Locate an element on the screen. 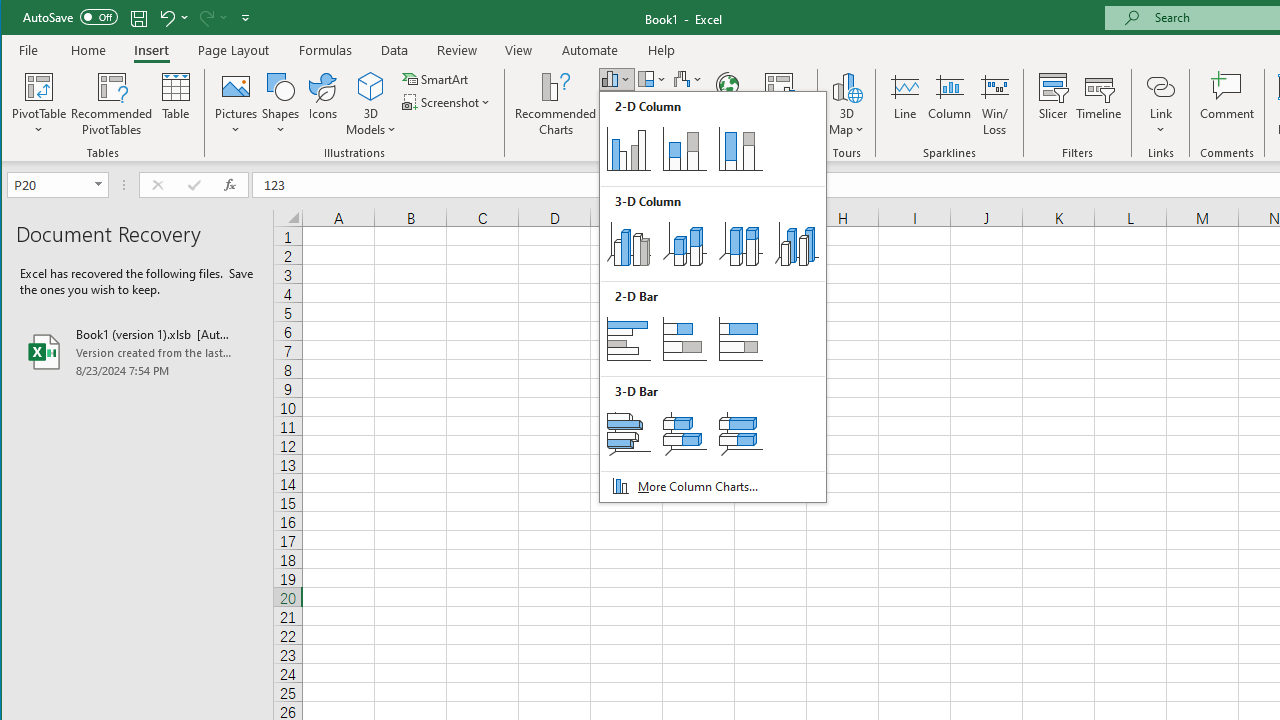 The width and height of the screenshot is (1280, 720). Data is located at coordinates (395, 50).